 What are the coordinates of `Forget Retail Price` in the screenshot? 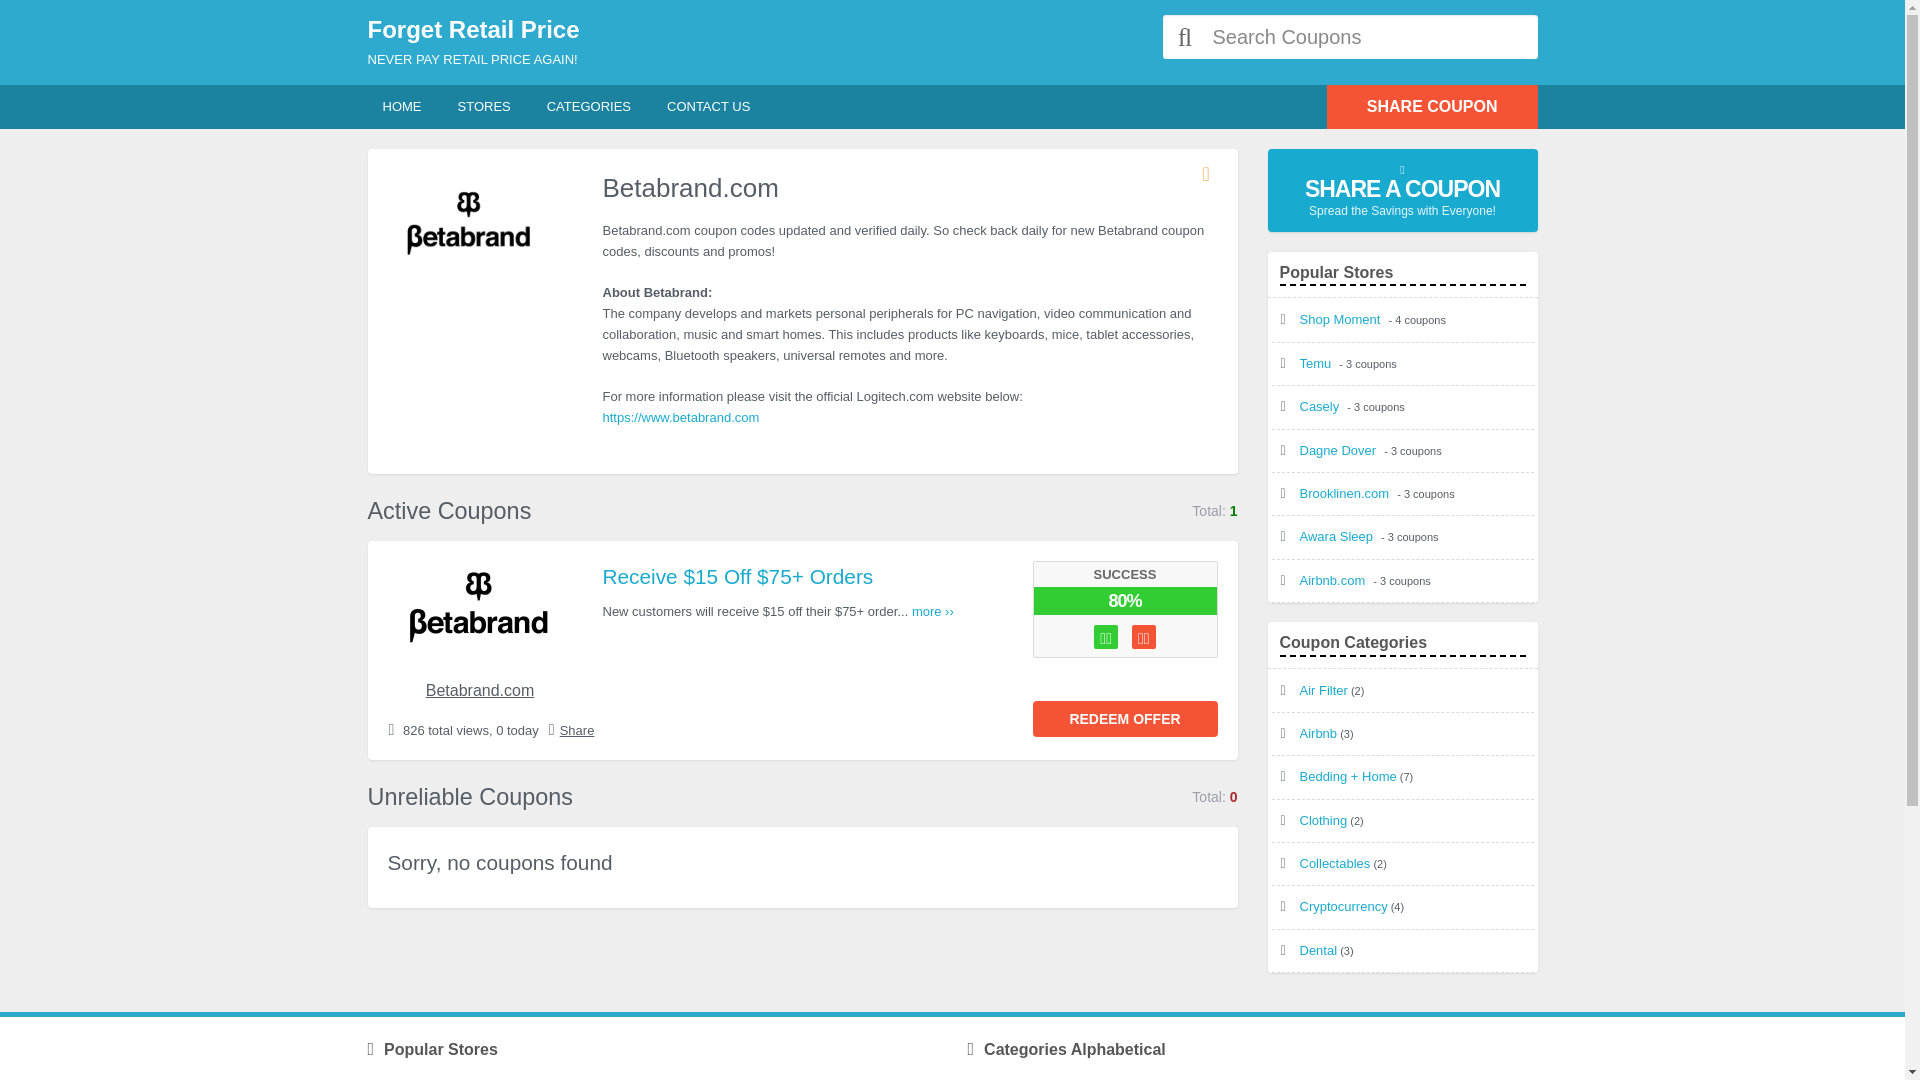 It's located at (653, 30).